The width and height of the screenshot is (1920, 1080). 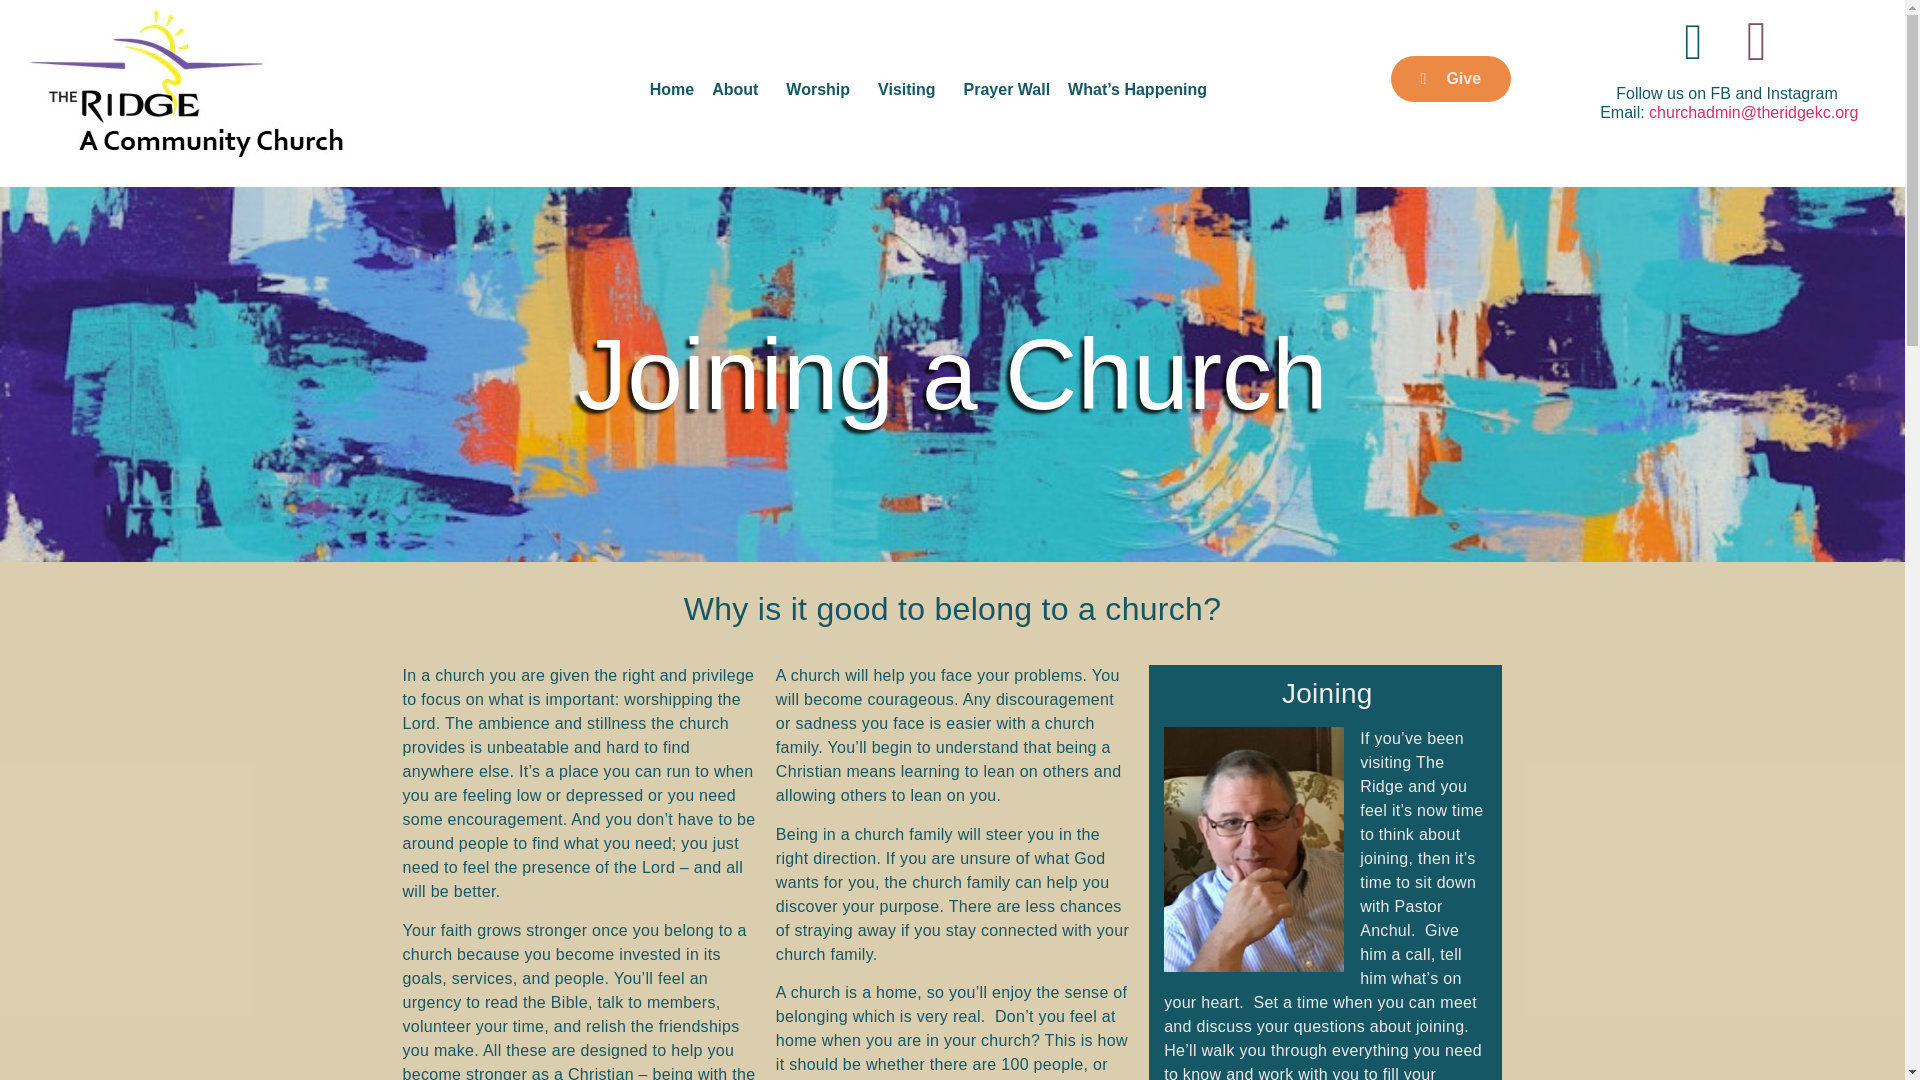 I want to click on Home, so click(x=672, y=89).